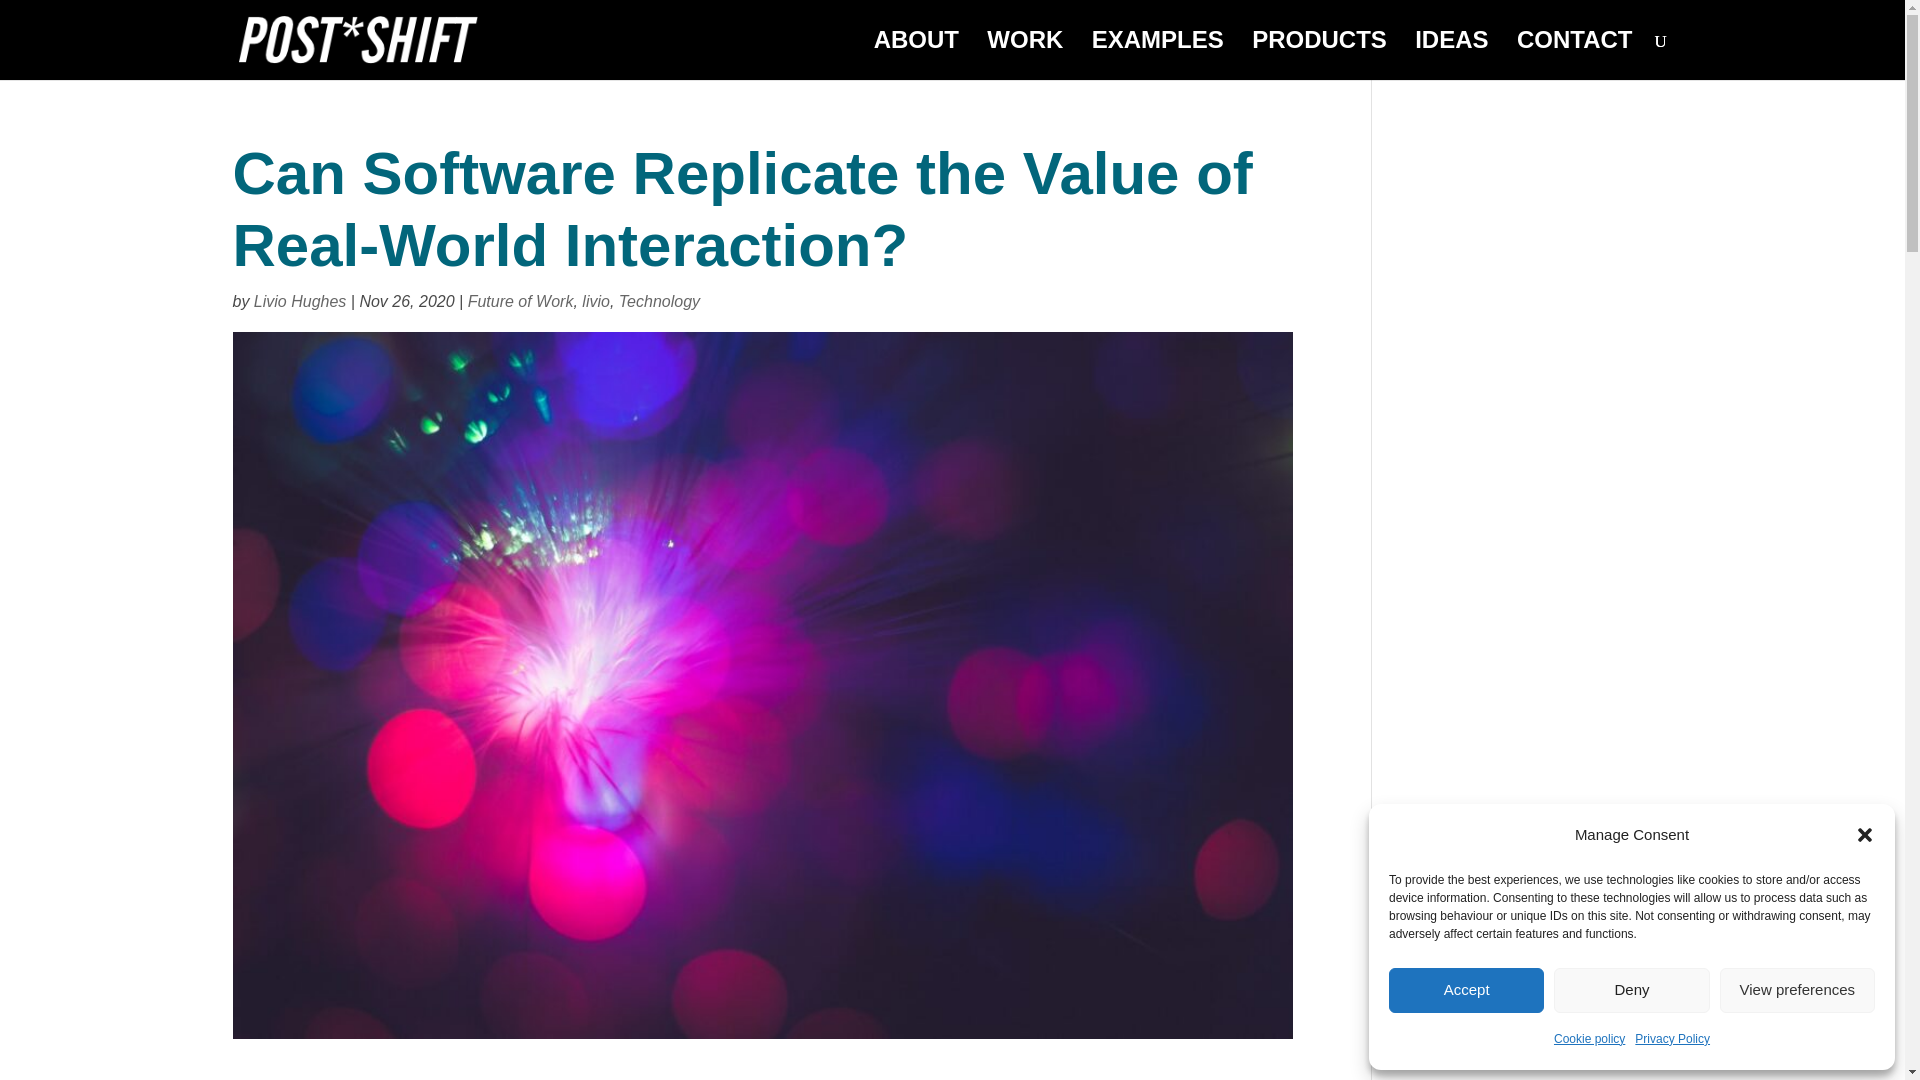 The height and width of the screenshot is (1080, 1920). Describe the element at coordinates (596, 300) in the screenshot. I see `livio` at that location.